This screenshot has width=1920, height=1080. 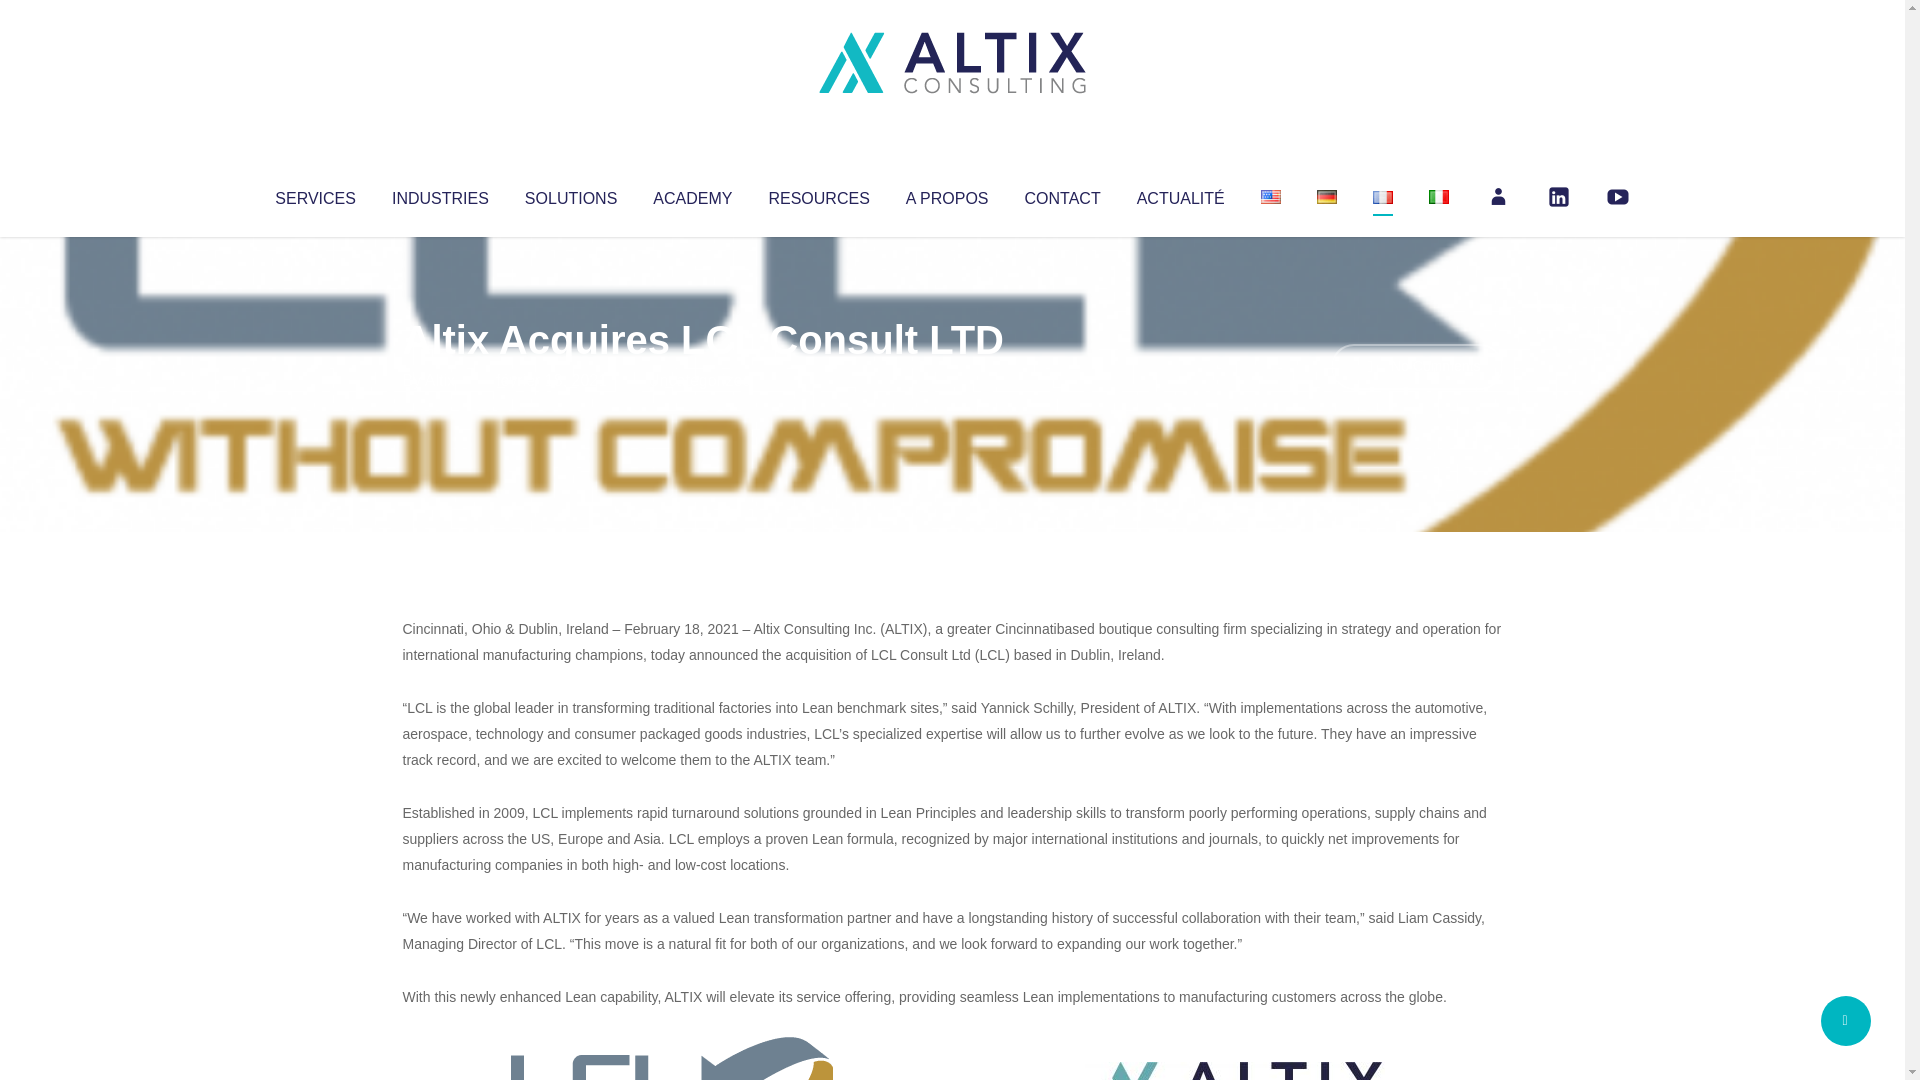 I want to click on RESOURCES, so click(x=818, y=194).